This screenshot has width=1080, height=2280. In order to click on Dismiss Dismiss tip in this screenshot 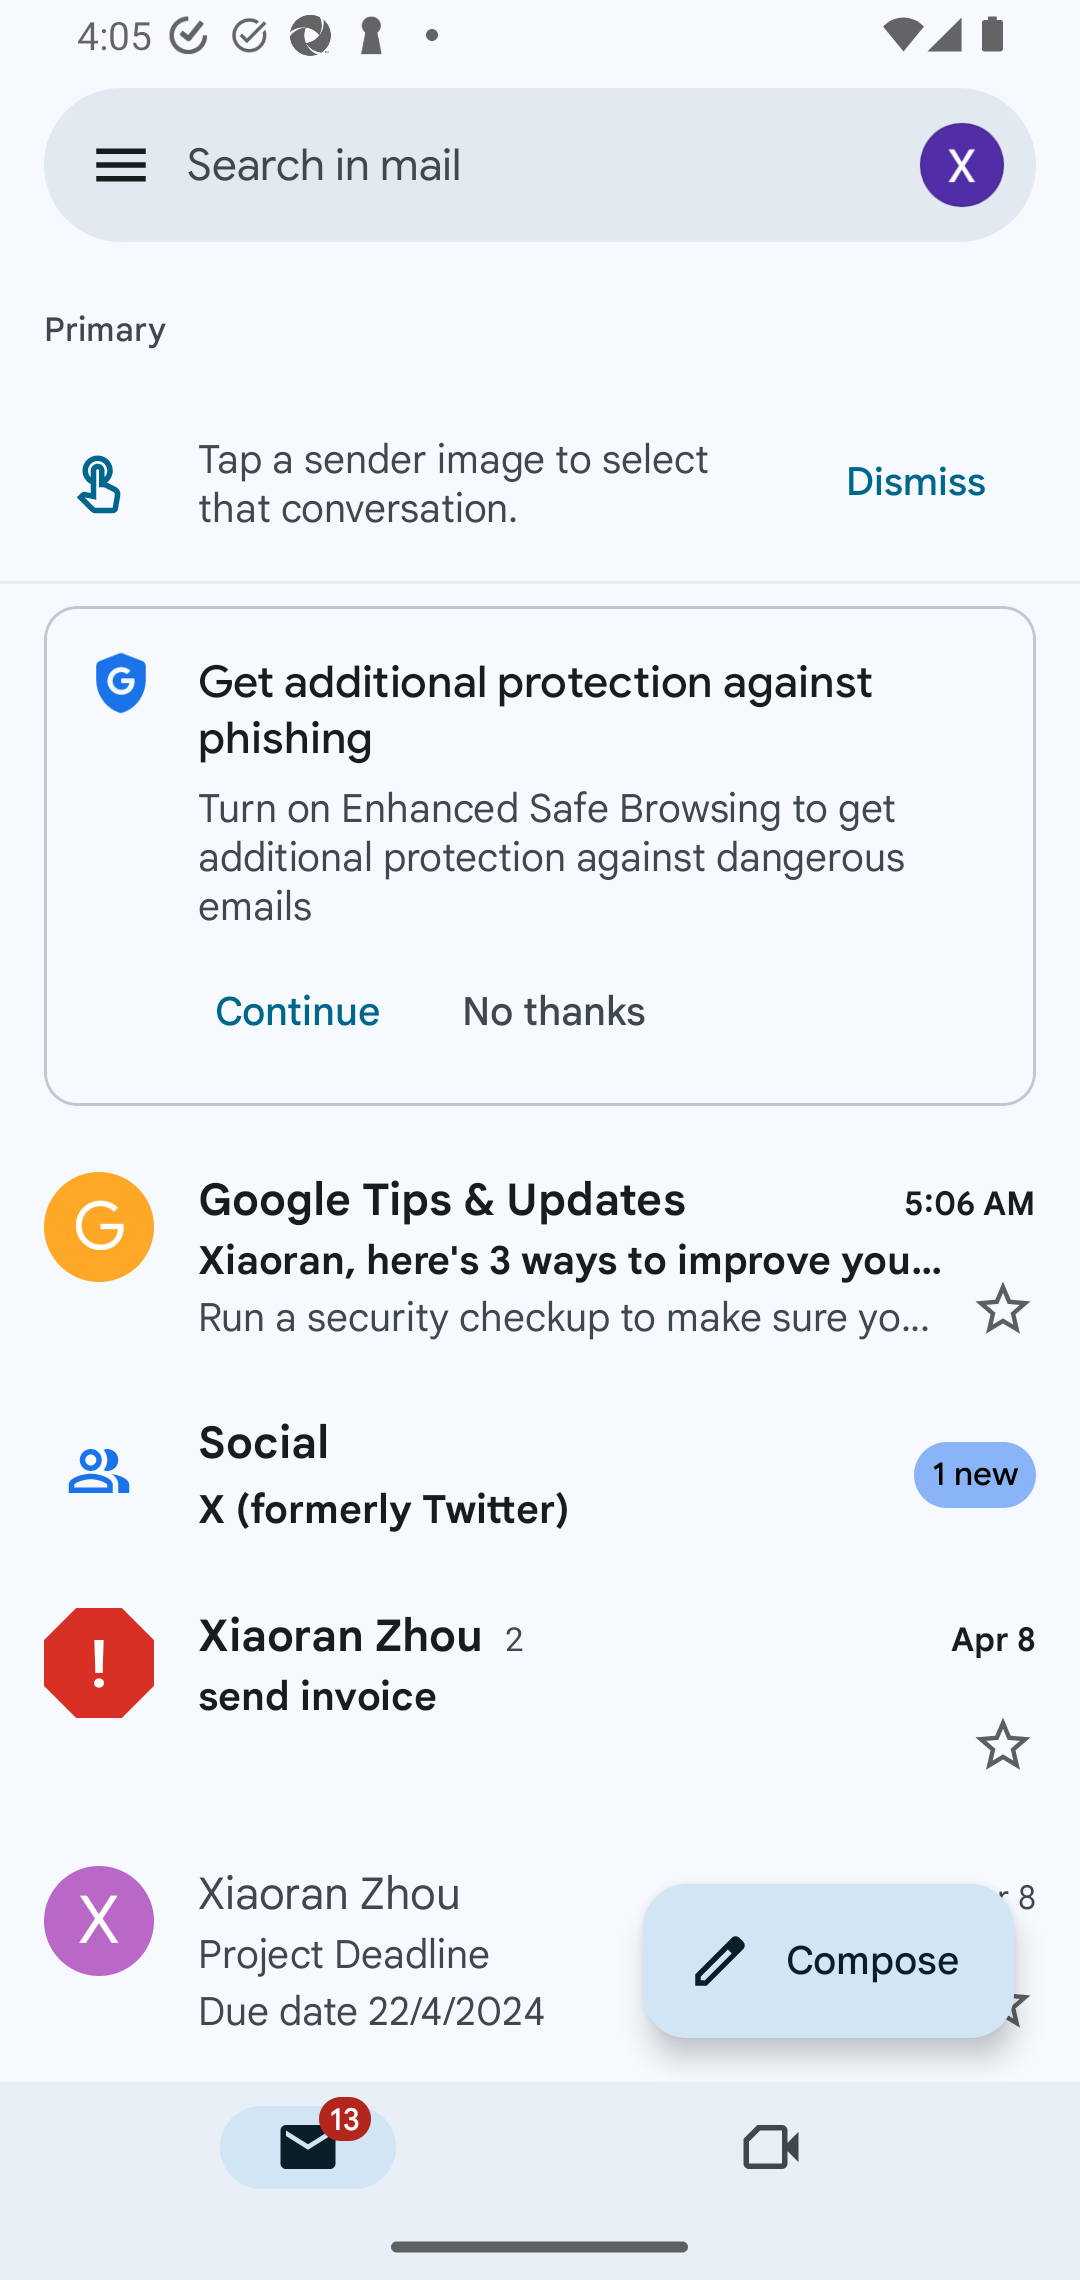, I will do `click(914, 482)`.